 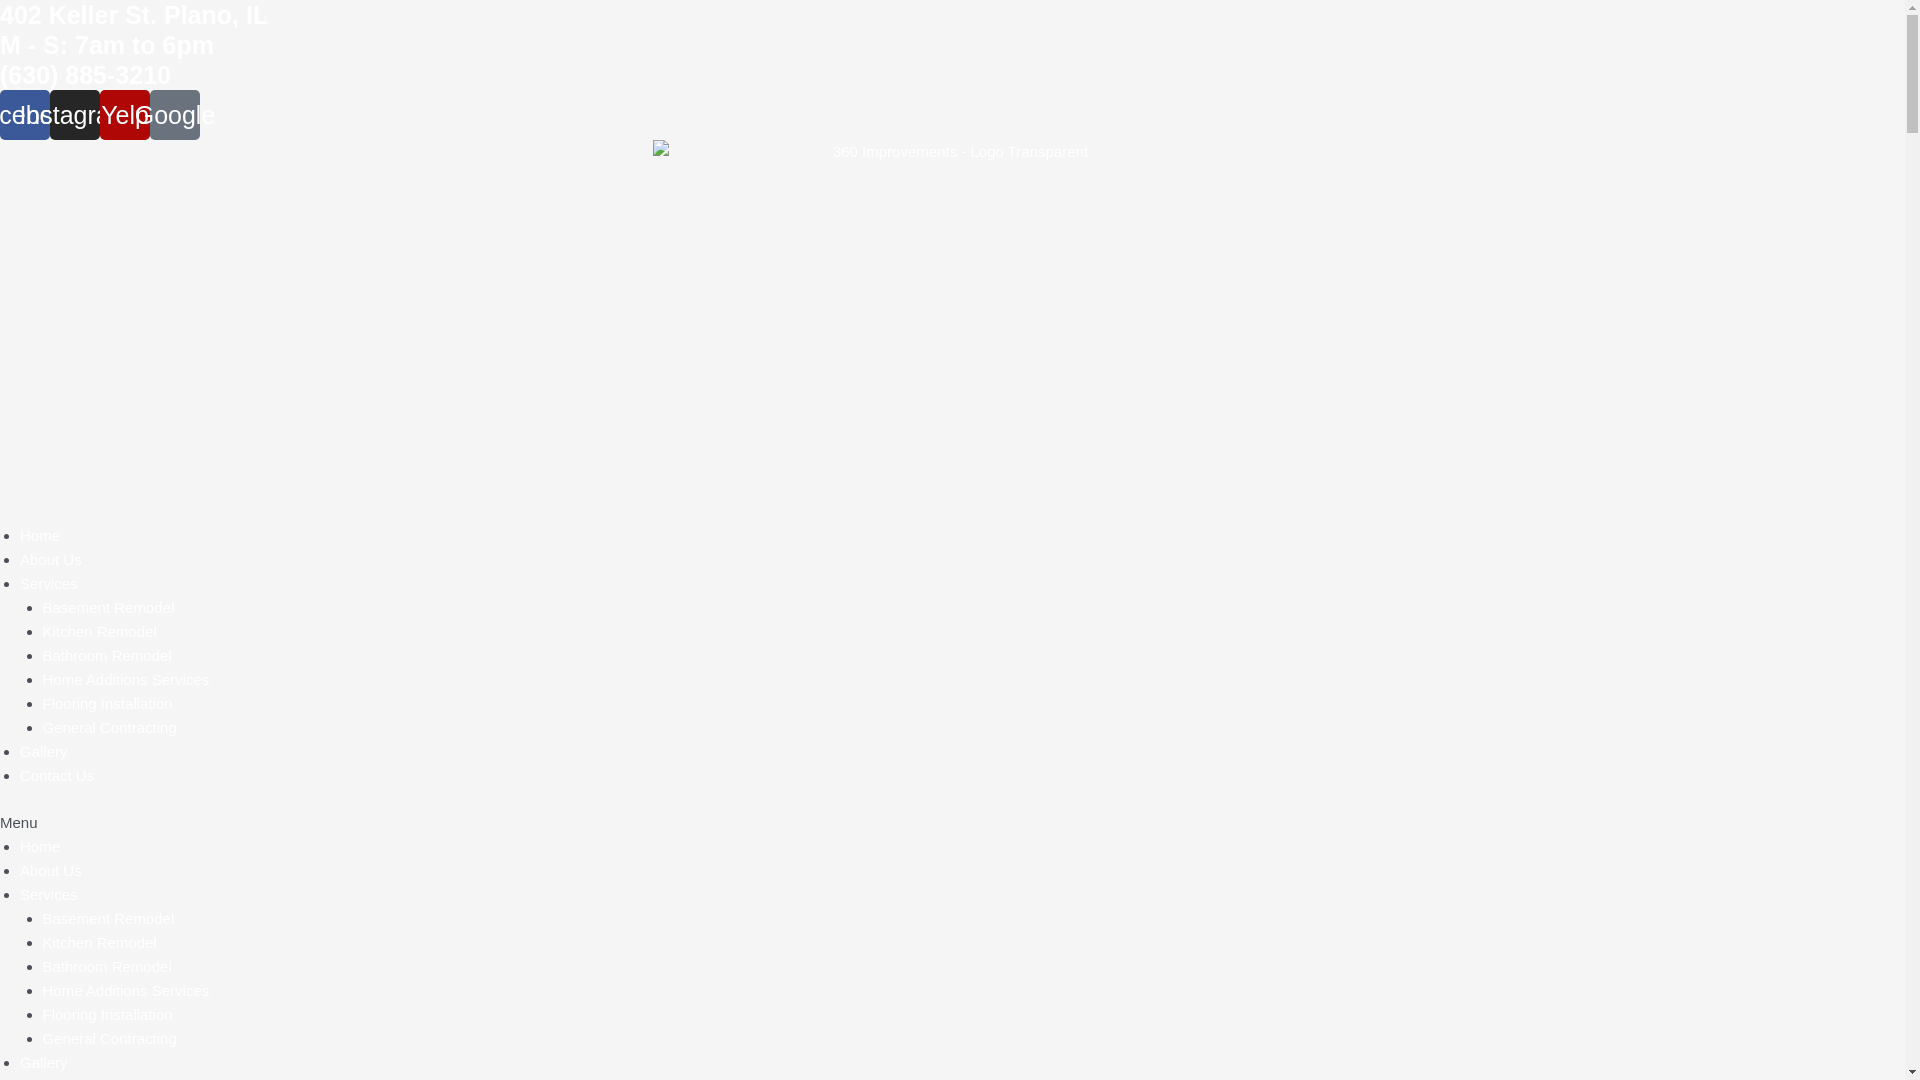 I want to click on Basement Remodel, so click(x=108, y=608).